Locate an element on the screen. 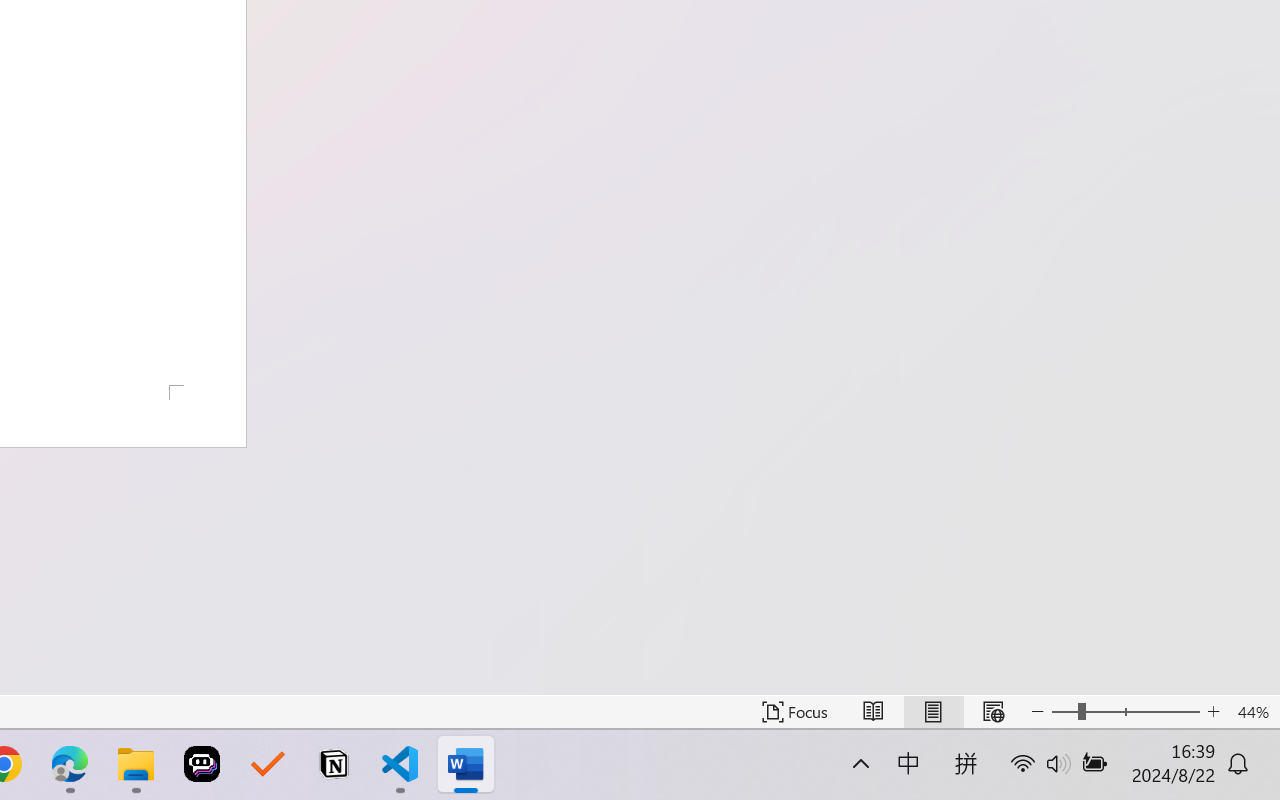  Read more about making documents accessible is located at coordinates (1156, 158).